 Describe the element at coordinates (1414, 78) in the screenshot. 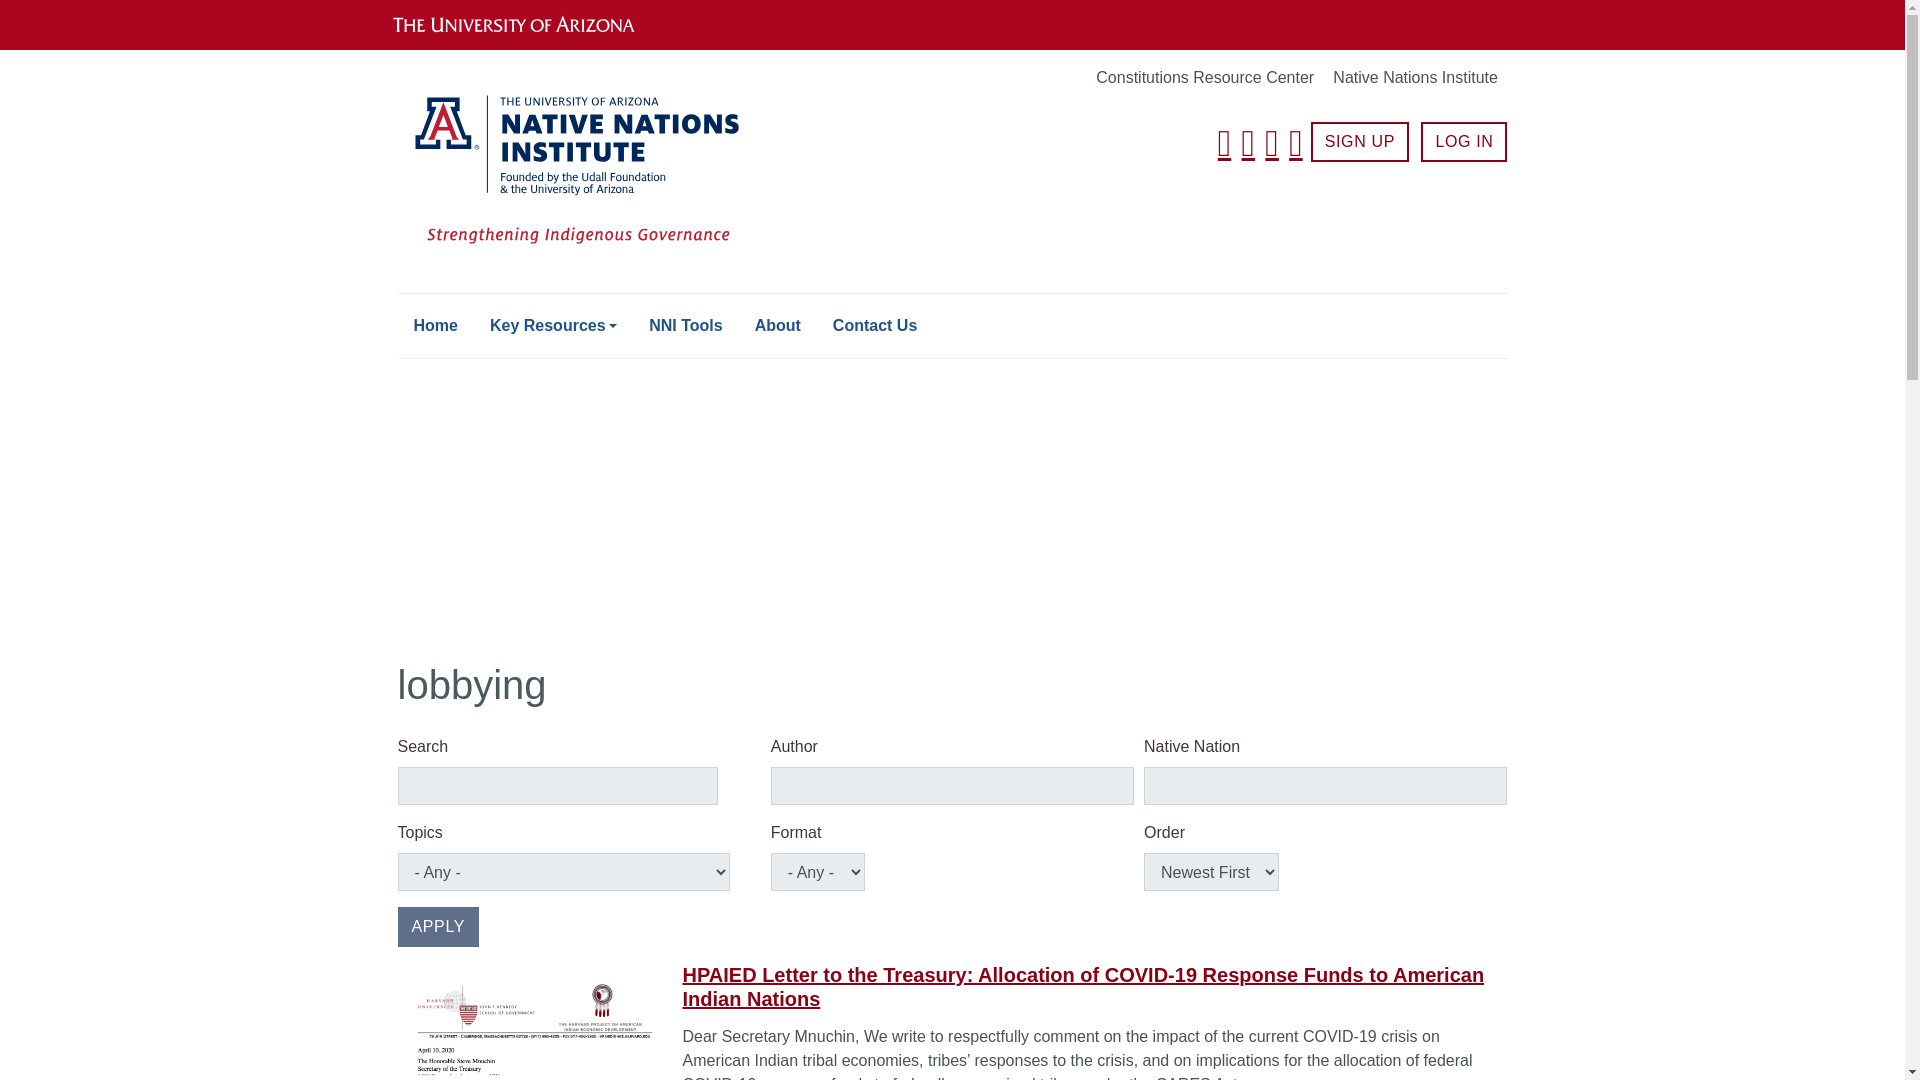

I see `Native Nations Institute` at that location.